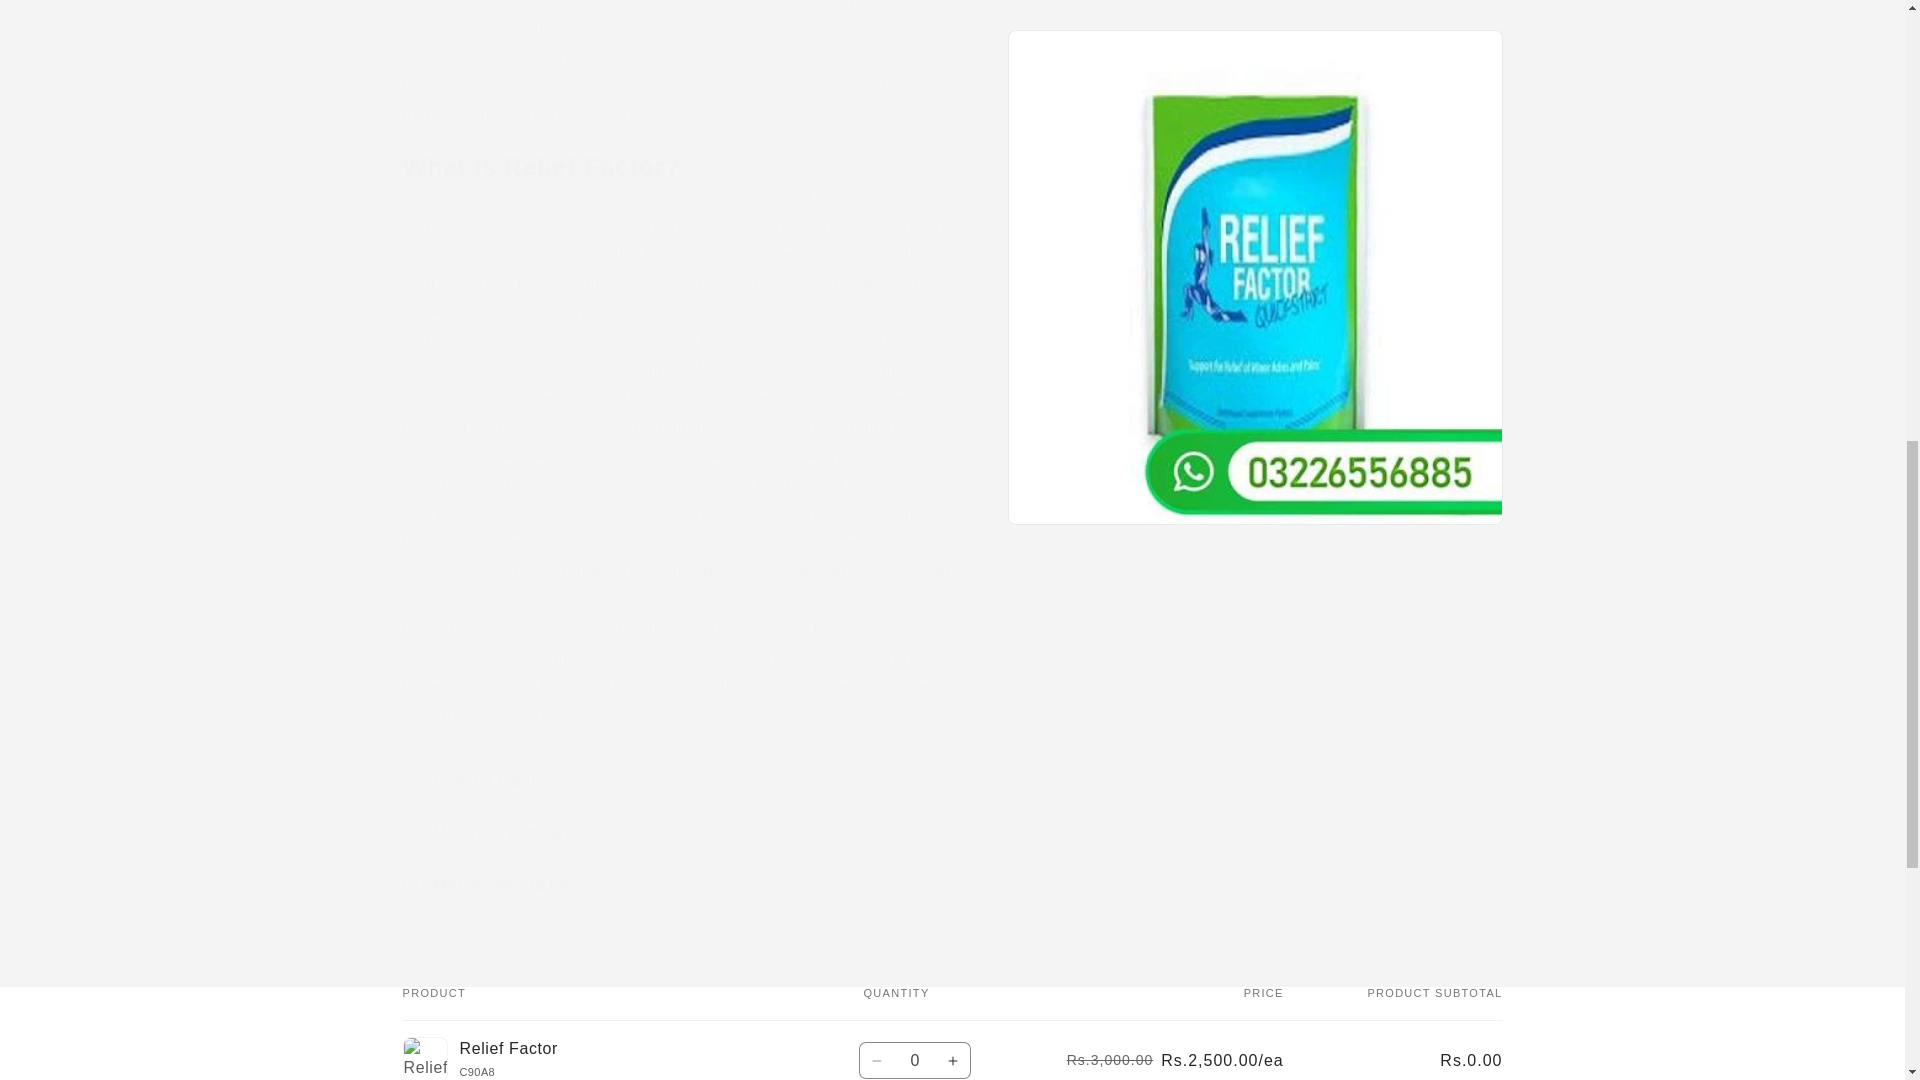 The height and width of the screenshot is (1080, 1920). What do you see at coordinates (877, 1060) in the screenshot?
I see `Decrease quantity for Default Title` at bounding box center [877, 1060].